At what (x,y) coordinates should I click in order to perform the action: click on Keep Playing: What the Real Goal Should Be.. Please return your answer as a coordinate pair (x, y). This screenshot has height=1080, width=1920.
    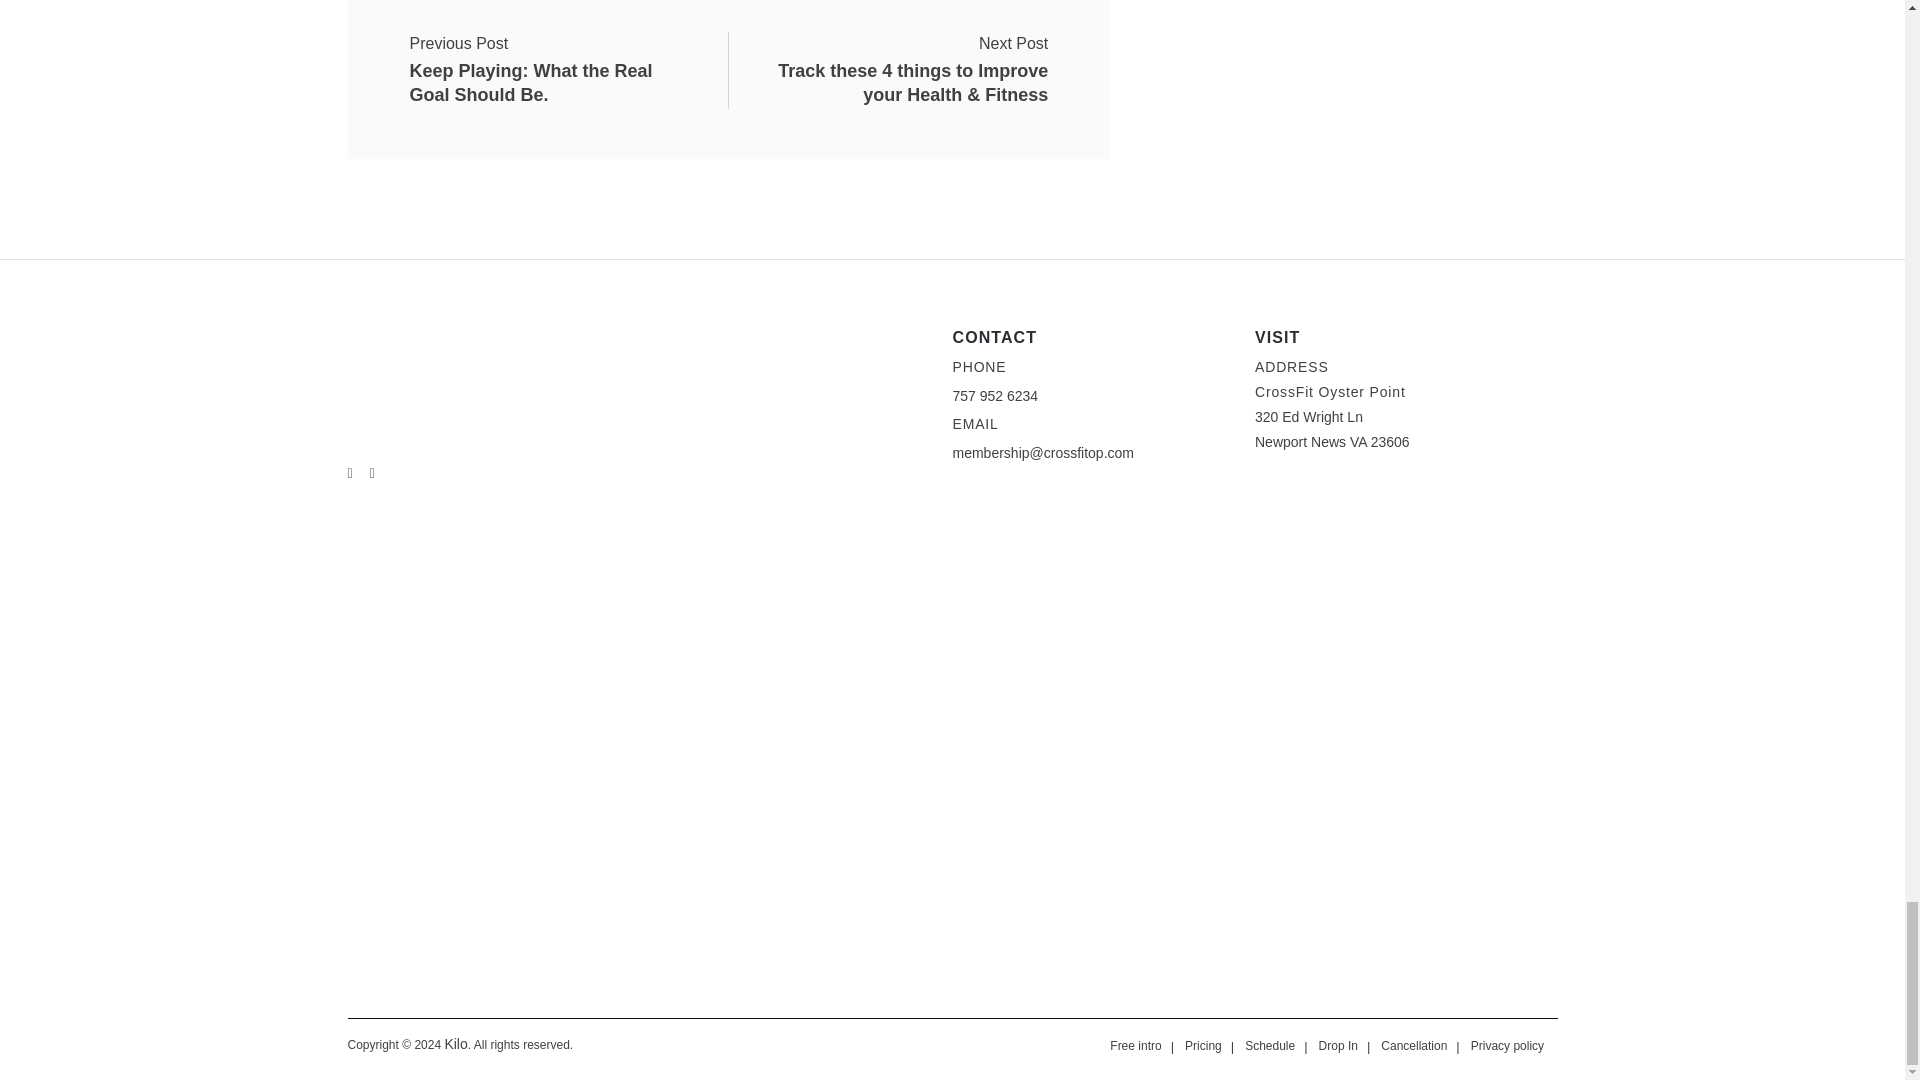
    Looking at the image, I should click on (568, 60).